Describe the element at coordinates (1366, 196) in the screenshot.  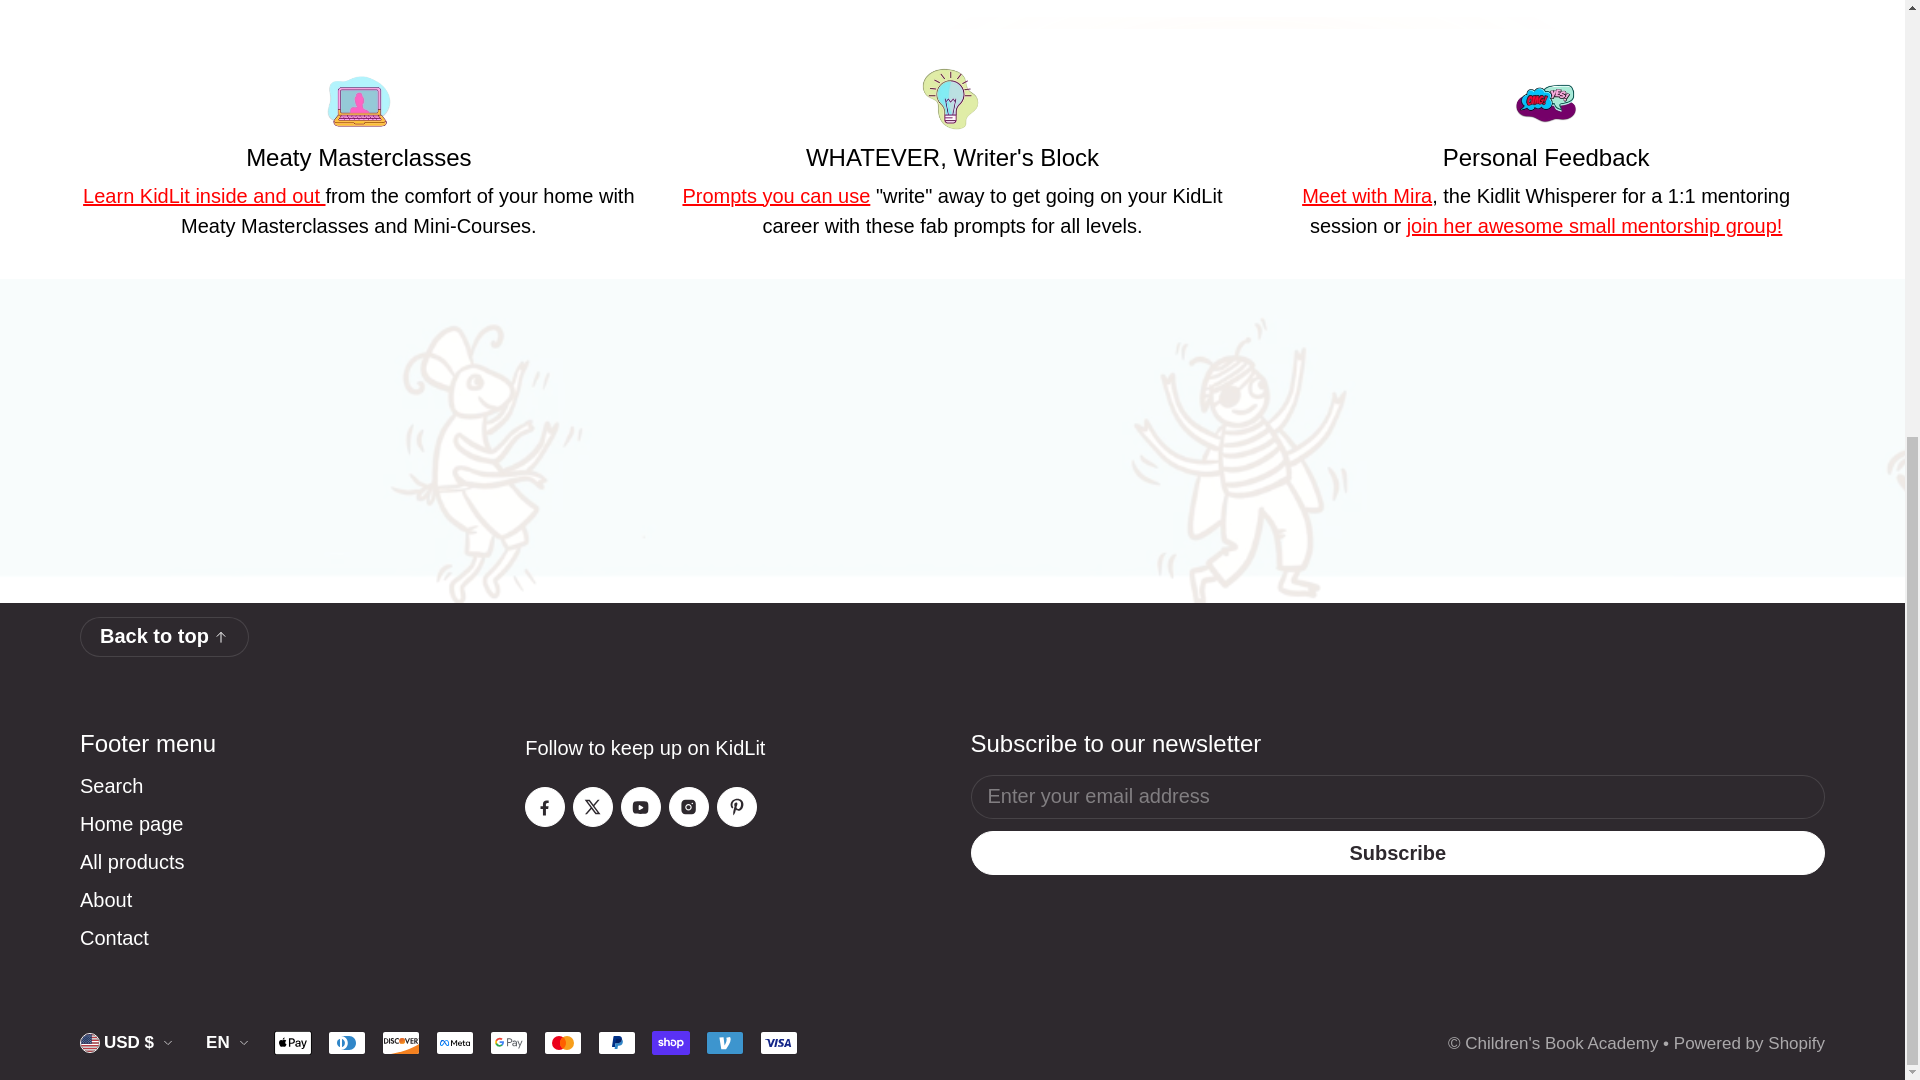
I see `Meet with Mira` at that location.